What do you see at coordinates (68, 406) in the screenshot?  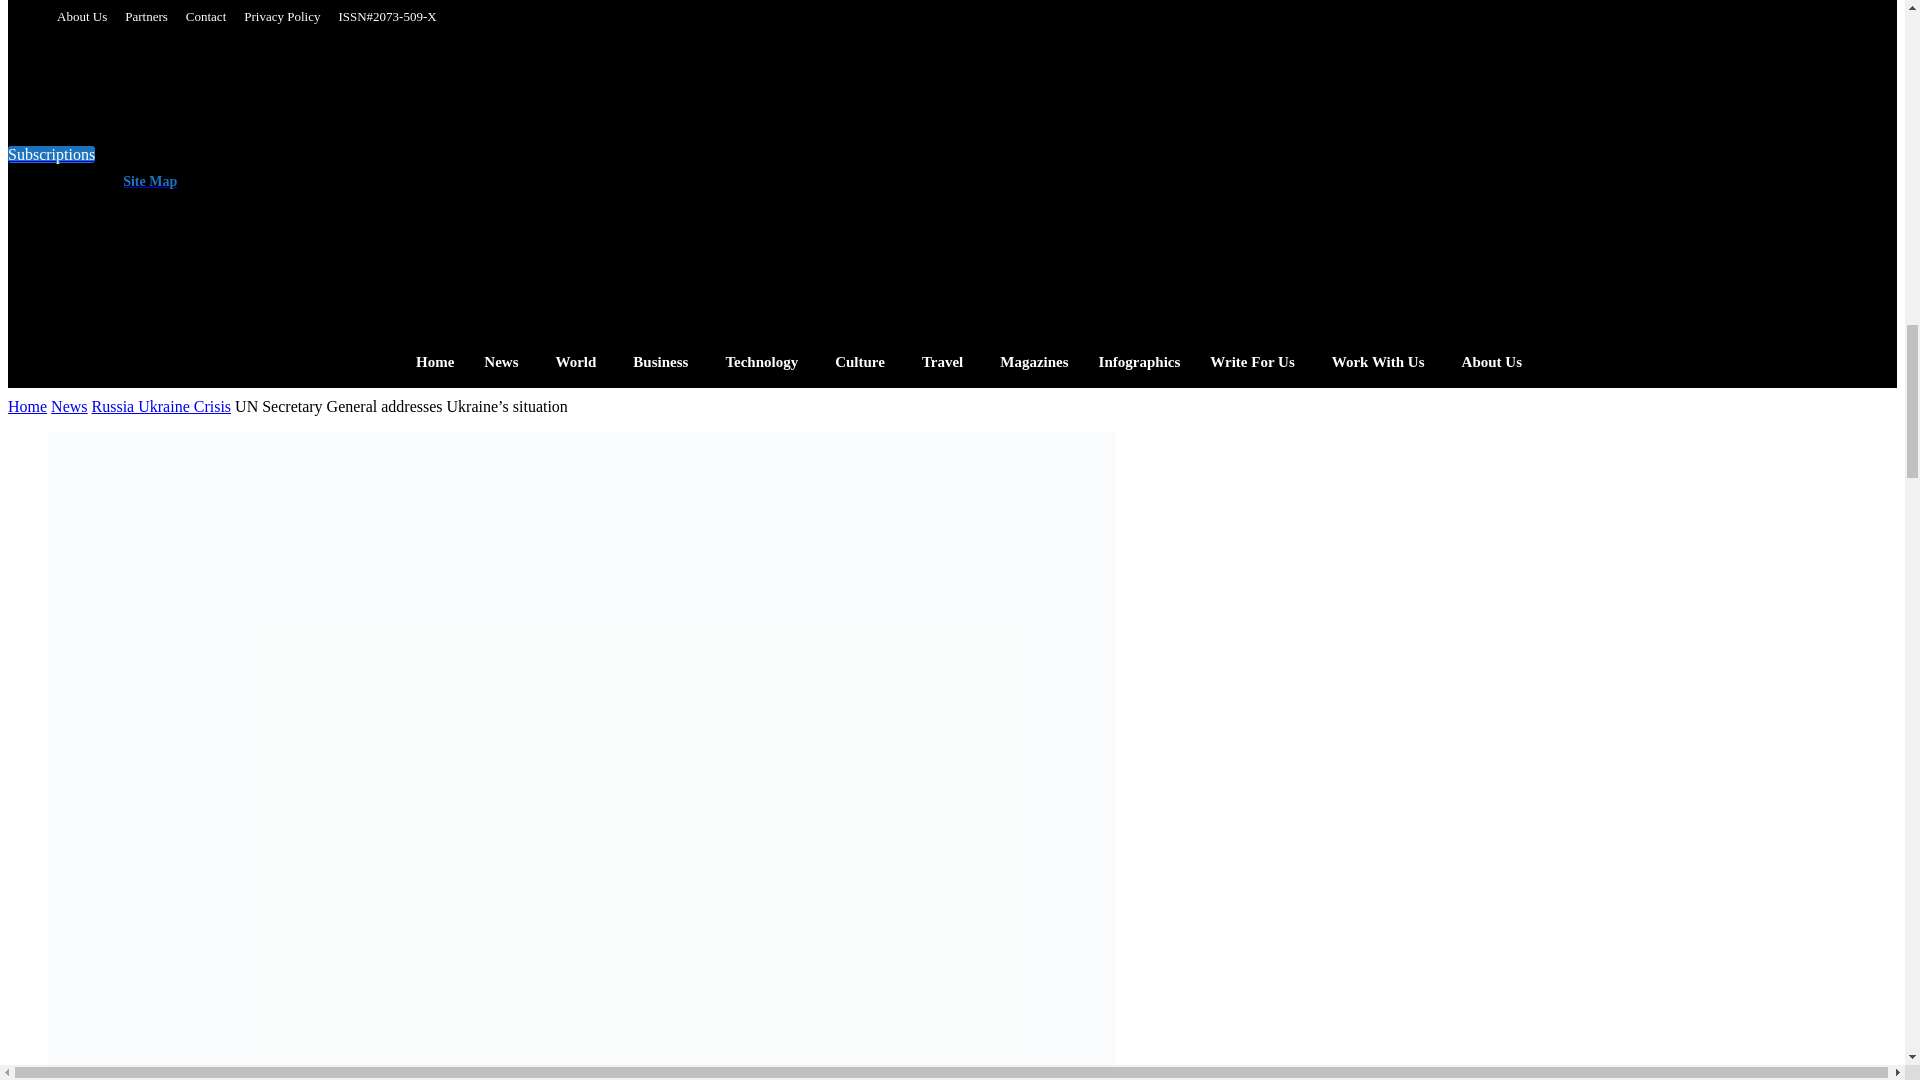 I see `View all posts in News` at bounding box center [68, 406].